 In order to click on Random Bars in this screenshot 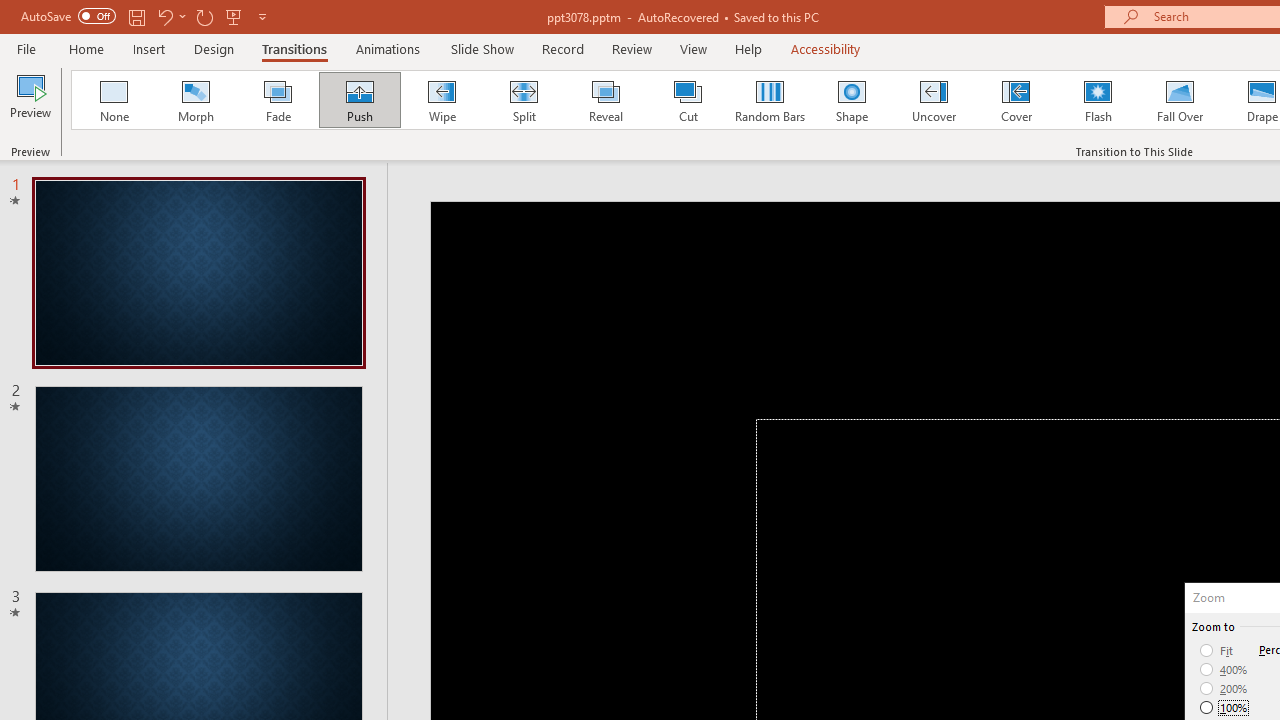, I will do `click(770, 100)`.